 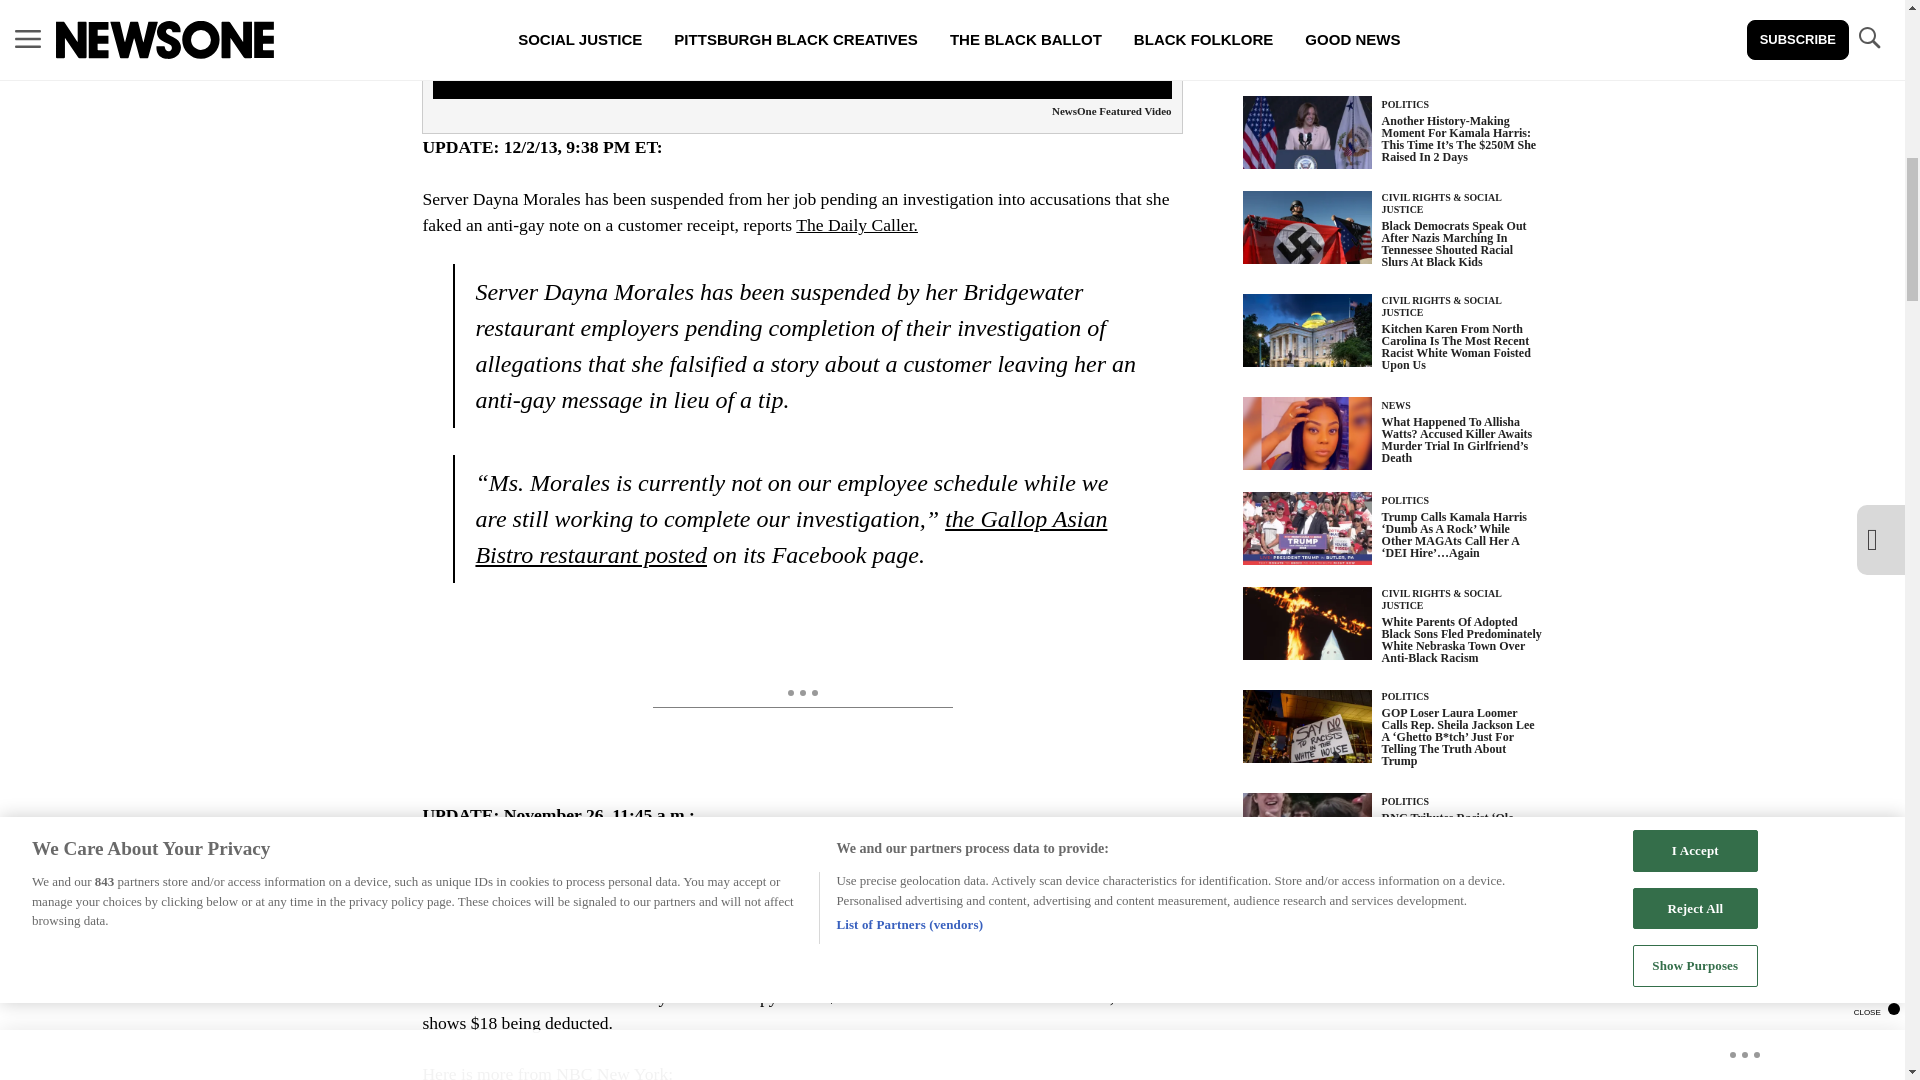 I want to click on The Daily Caller., so click(x=856, y=224).